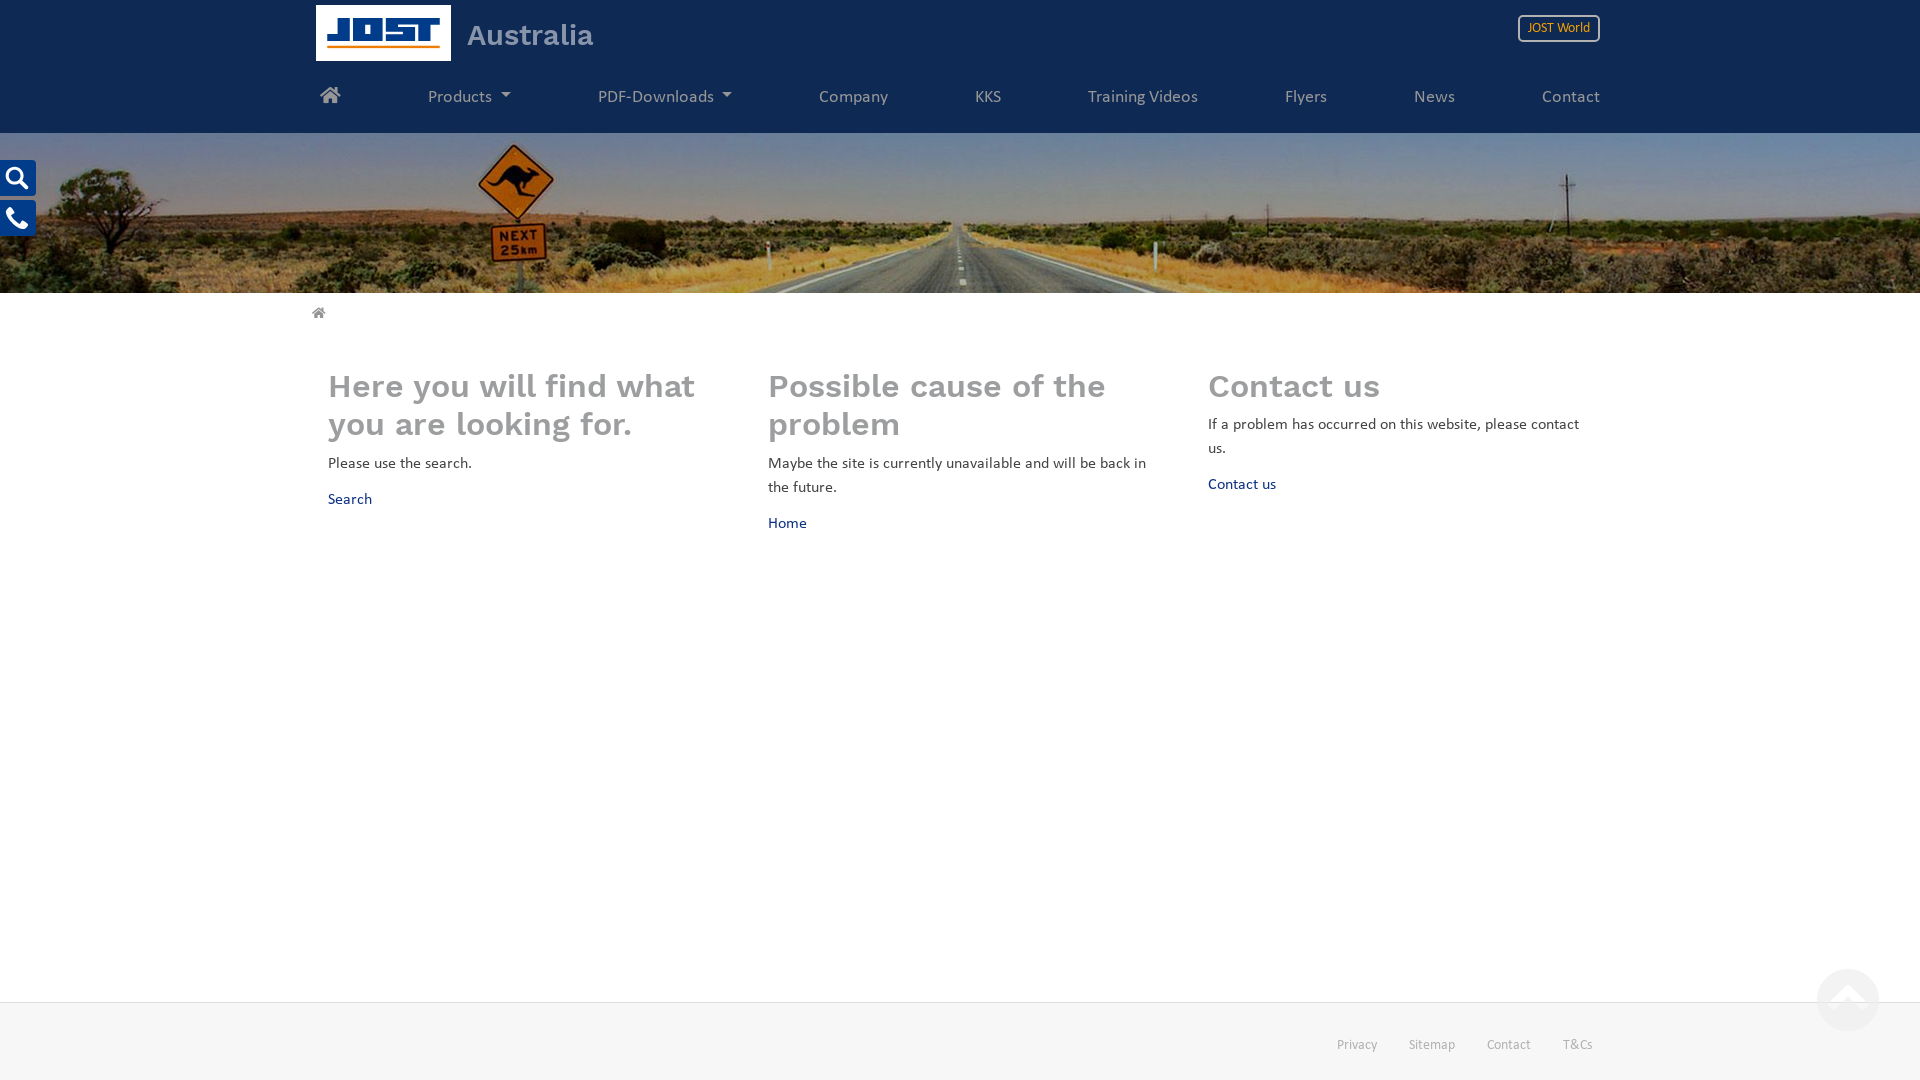 The image size is (1920, 1080). What do you see at coordinates (455, 34) in the screenshot?
I see `Australia` at bounding box center [455, 34].